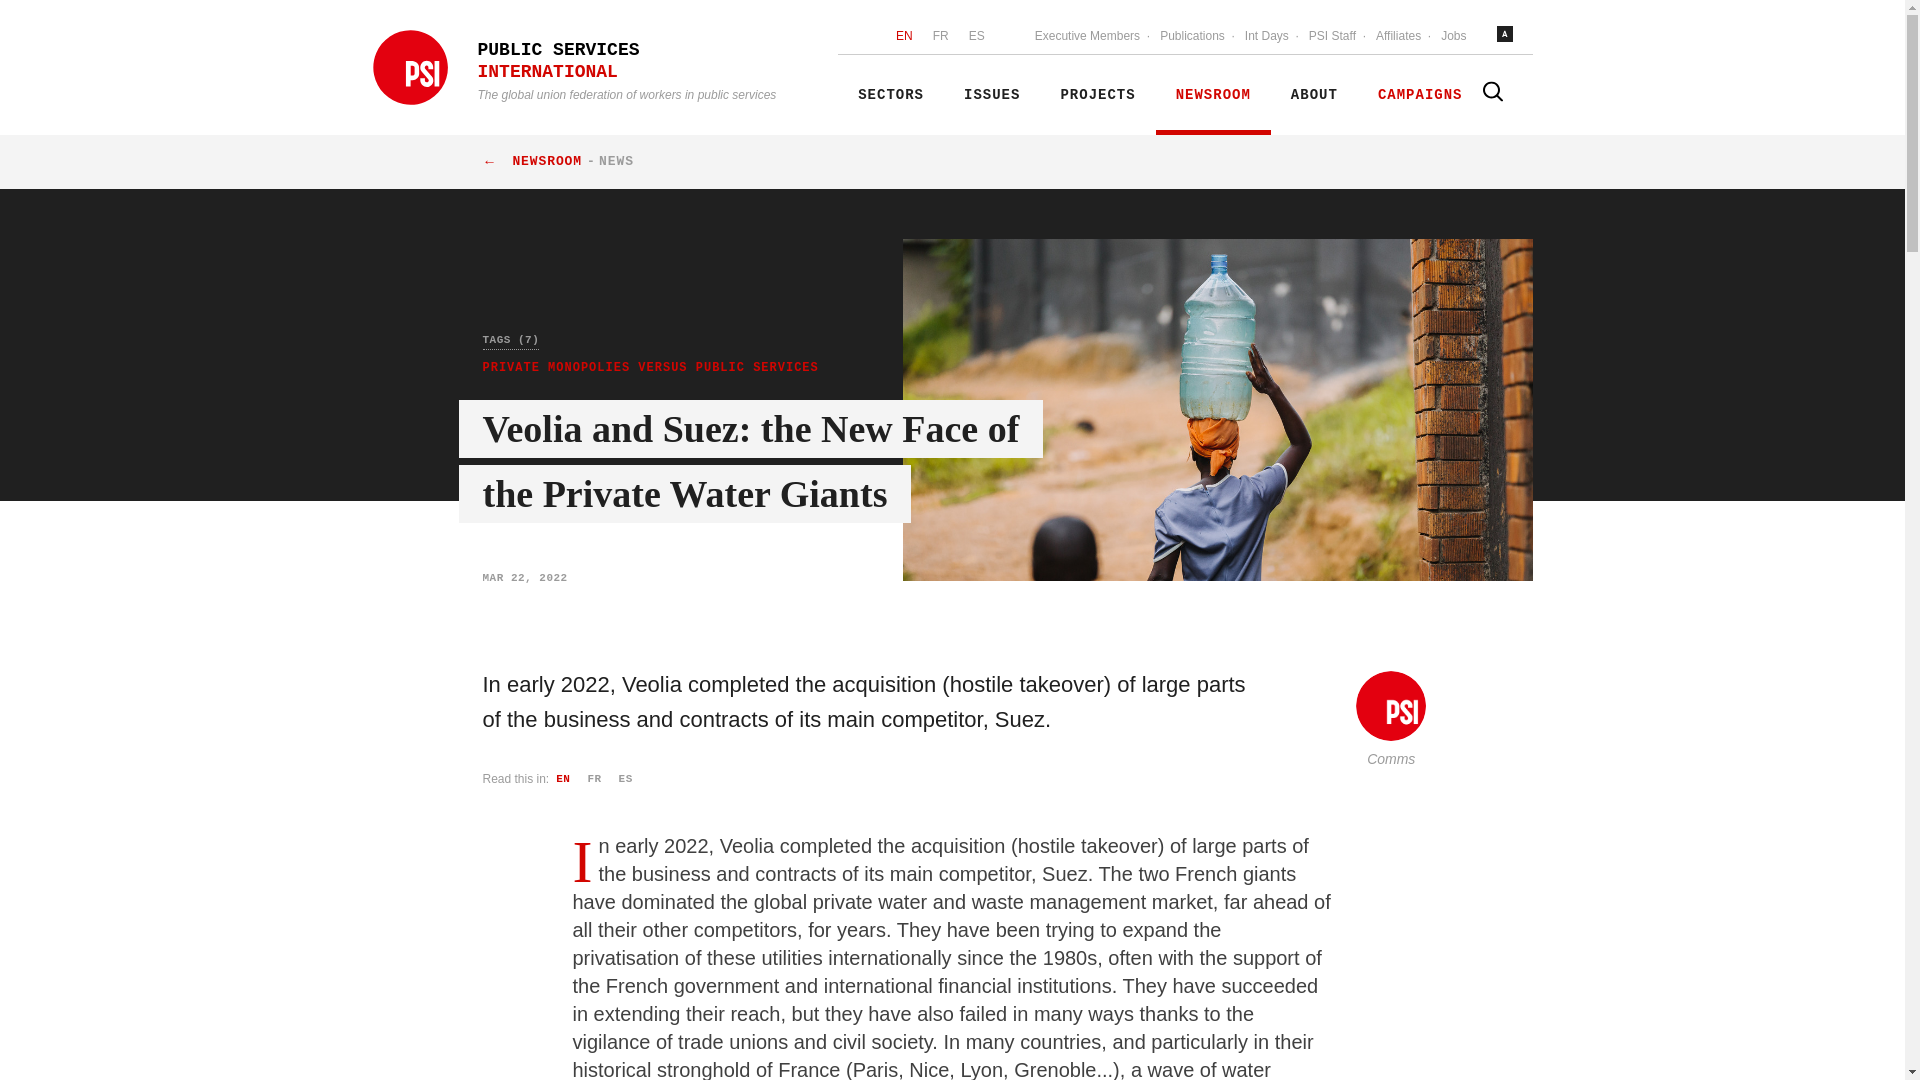 The width and height of the screenshot is (1920, 1080). Describe the element at coordinates (1088, 37) in the screenshot. I see `Executive Members` at that location.